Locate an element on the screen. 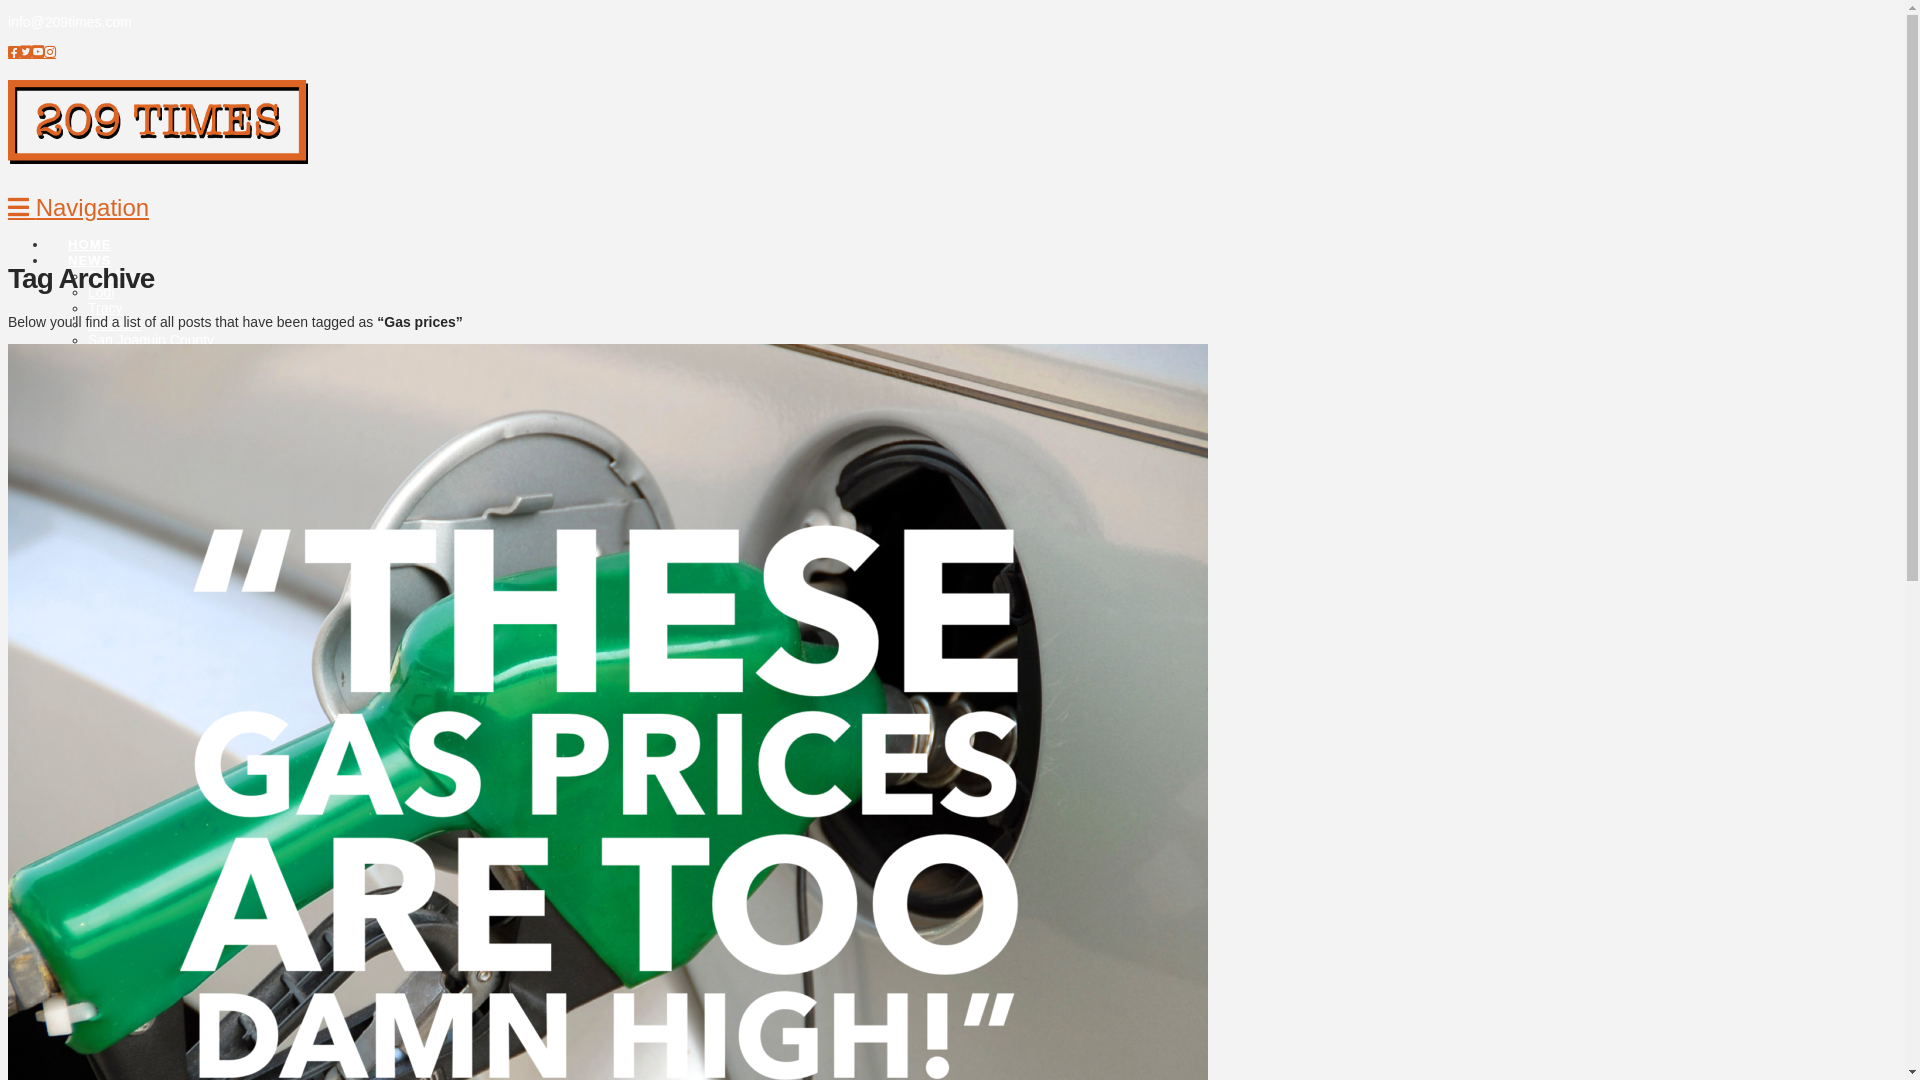 The width and height of the screenshot is (1920, 1080). Stockton is located at coordinates (115, 626).